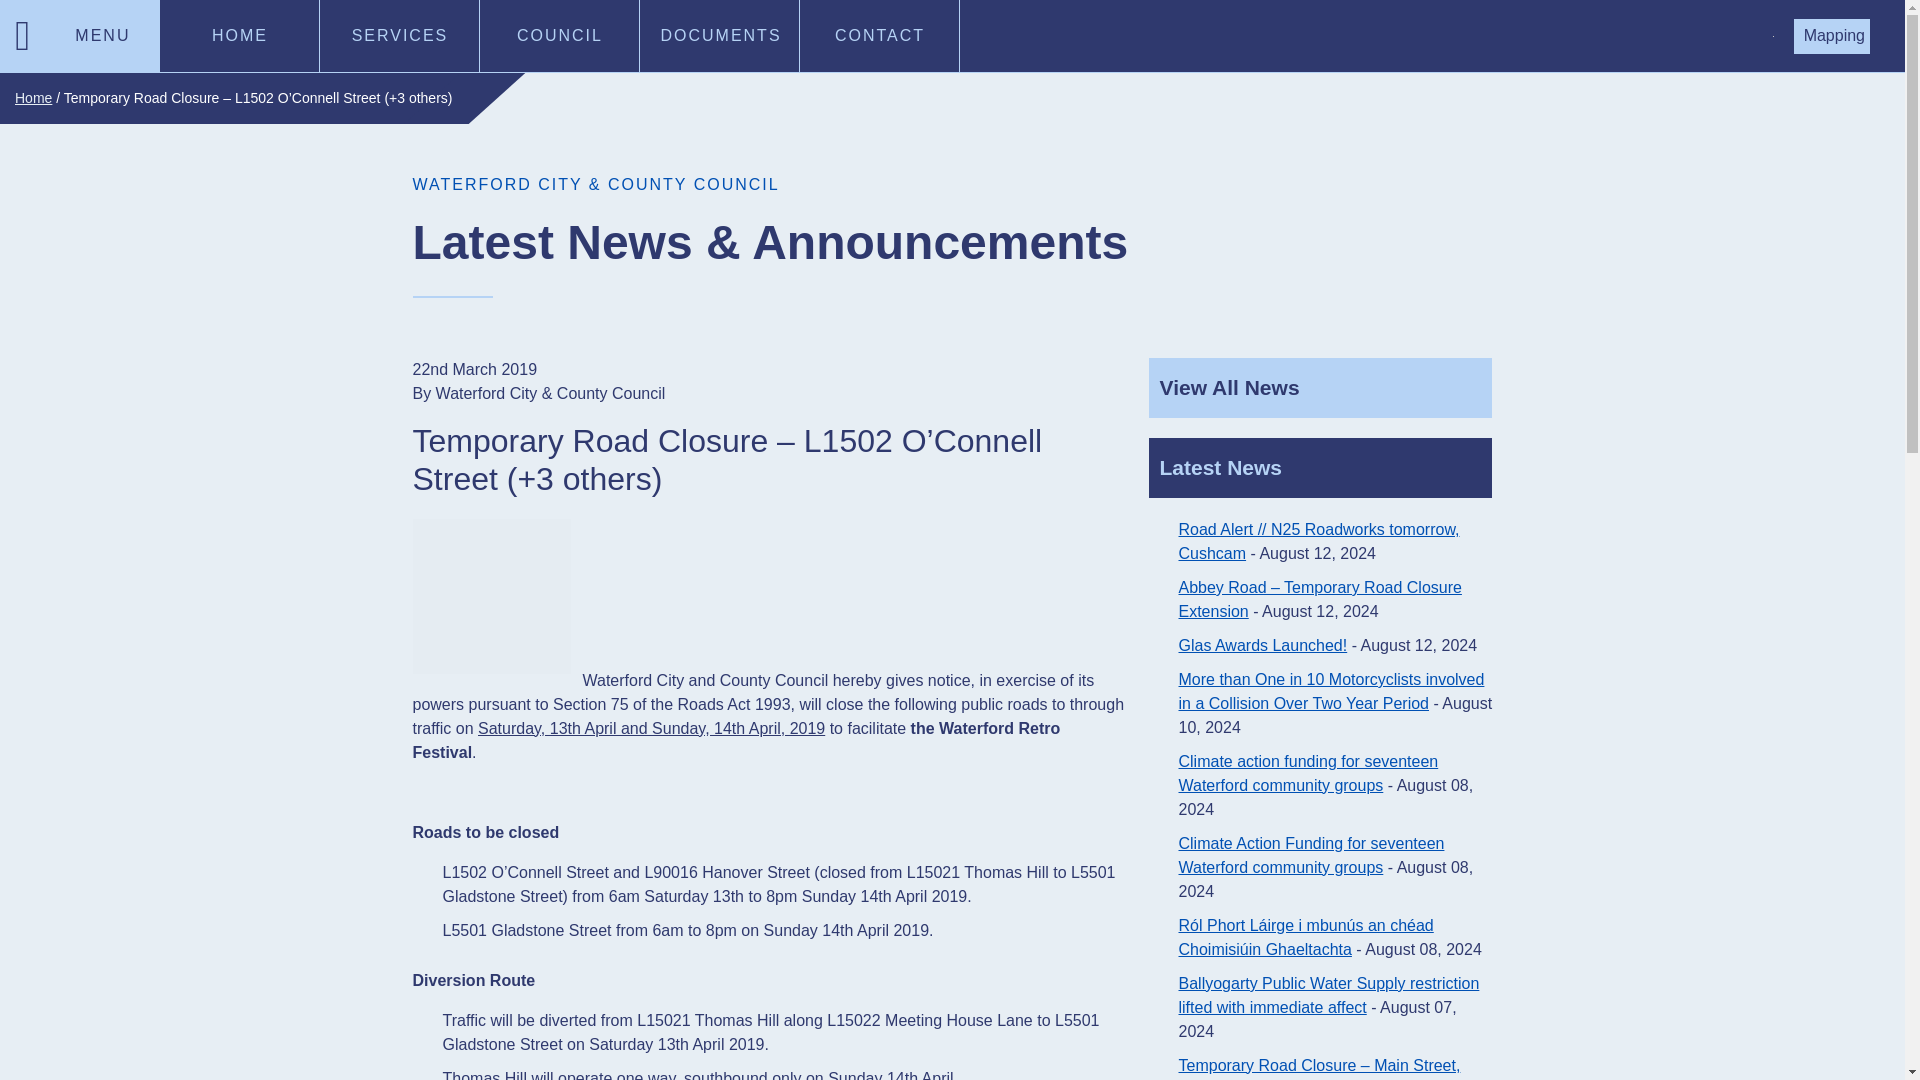 The image size is (1920, 1080). Describe the element at coordinates (560, 36) in the screenshot. I see `COUNCIL` at that location.